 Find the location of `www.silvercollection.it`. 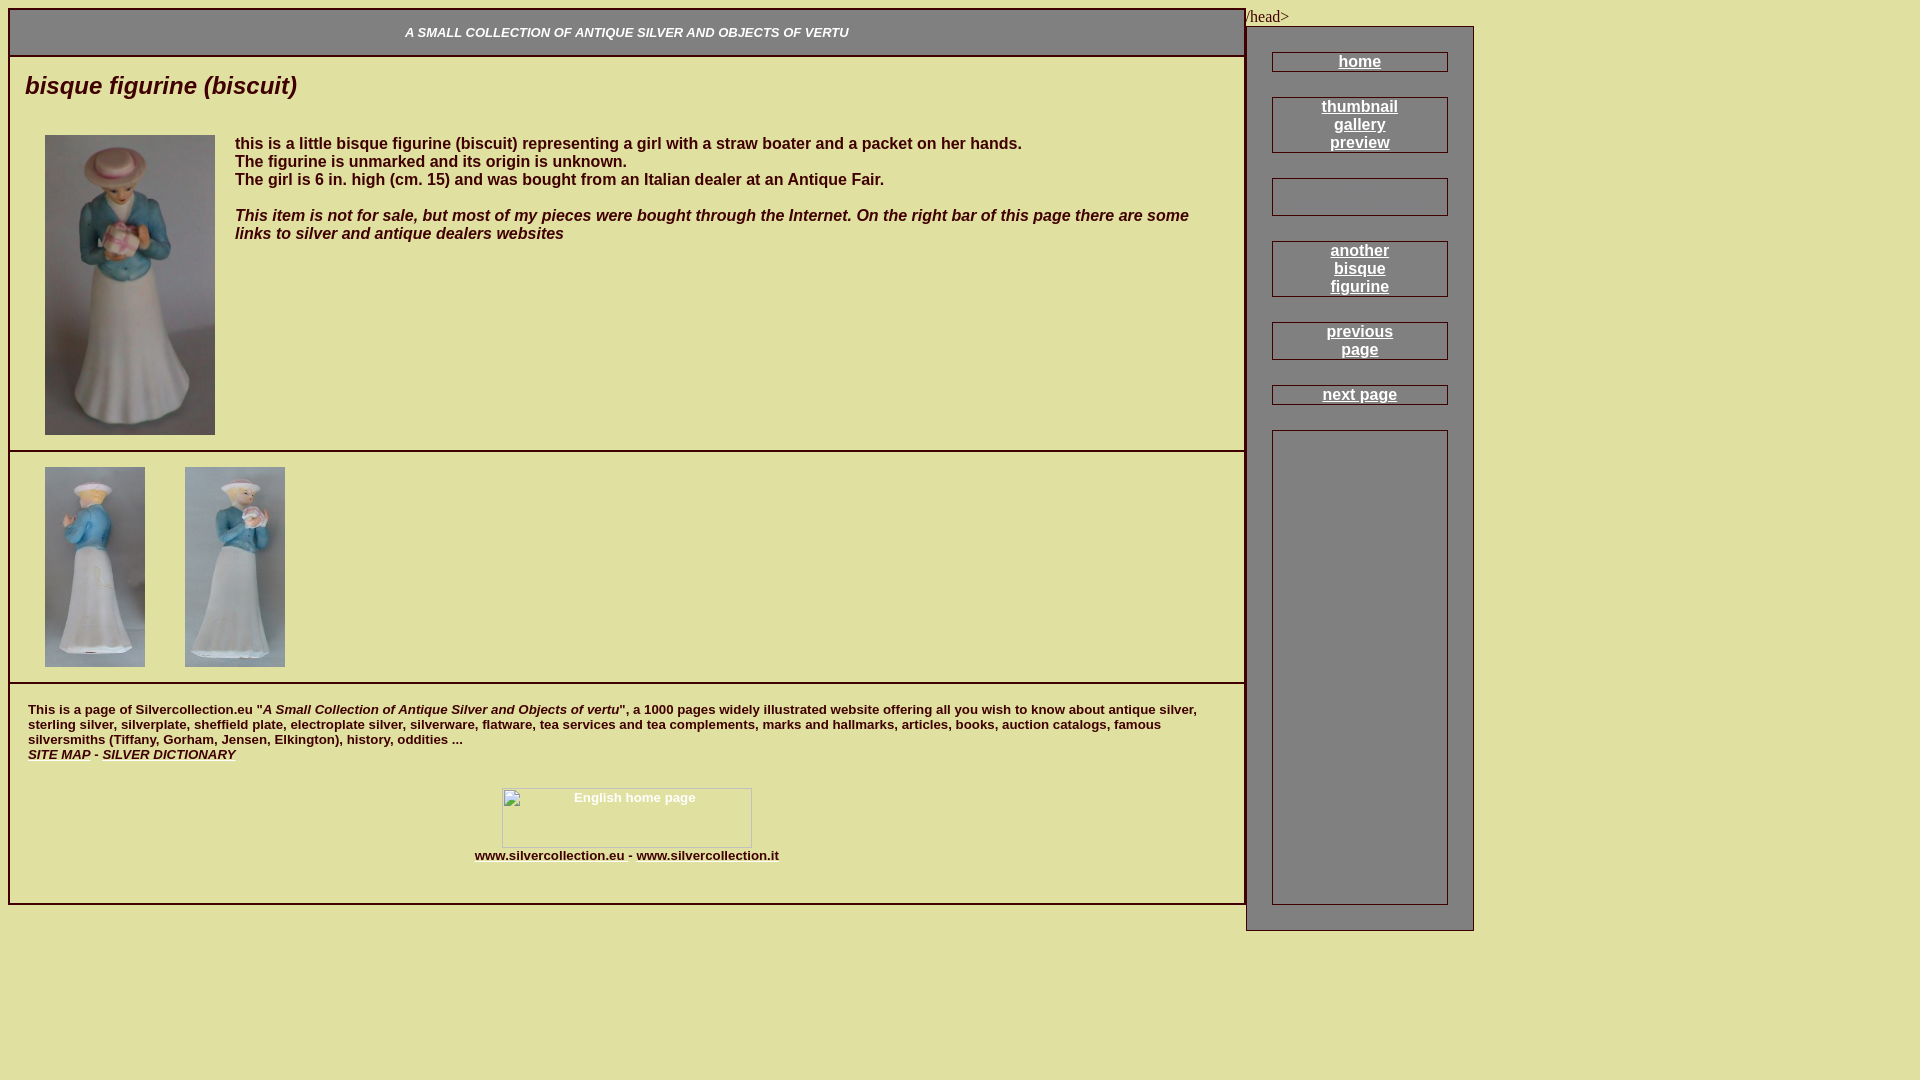

www.silvercollection.it is located at coordinates (168, 754).